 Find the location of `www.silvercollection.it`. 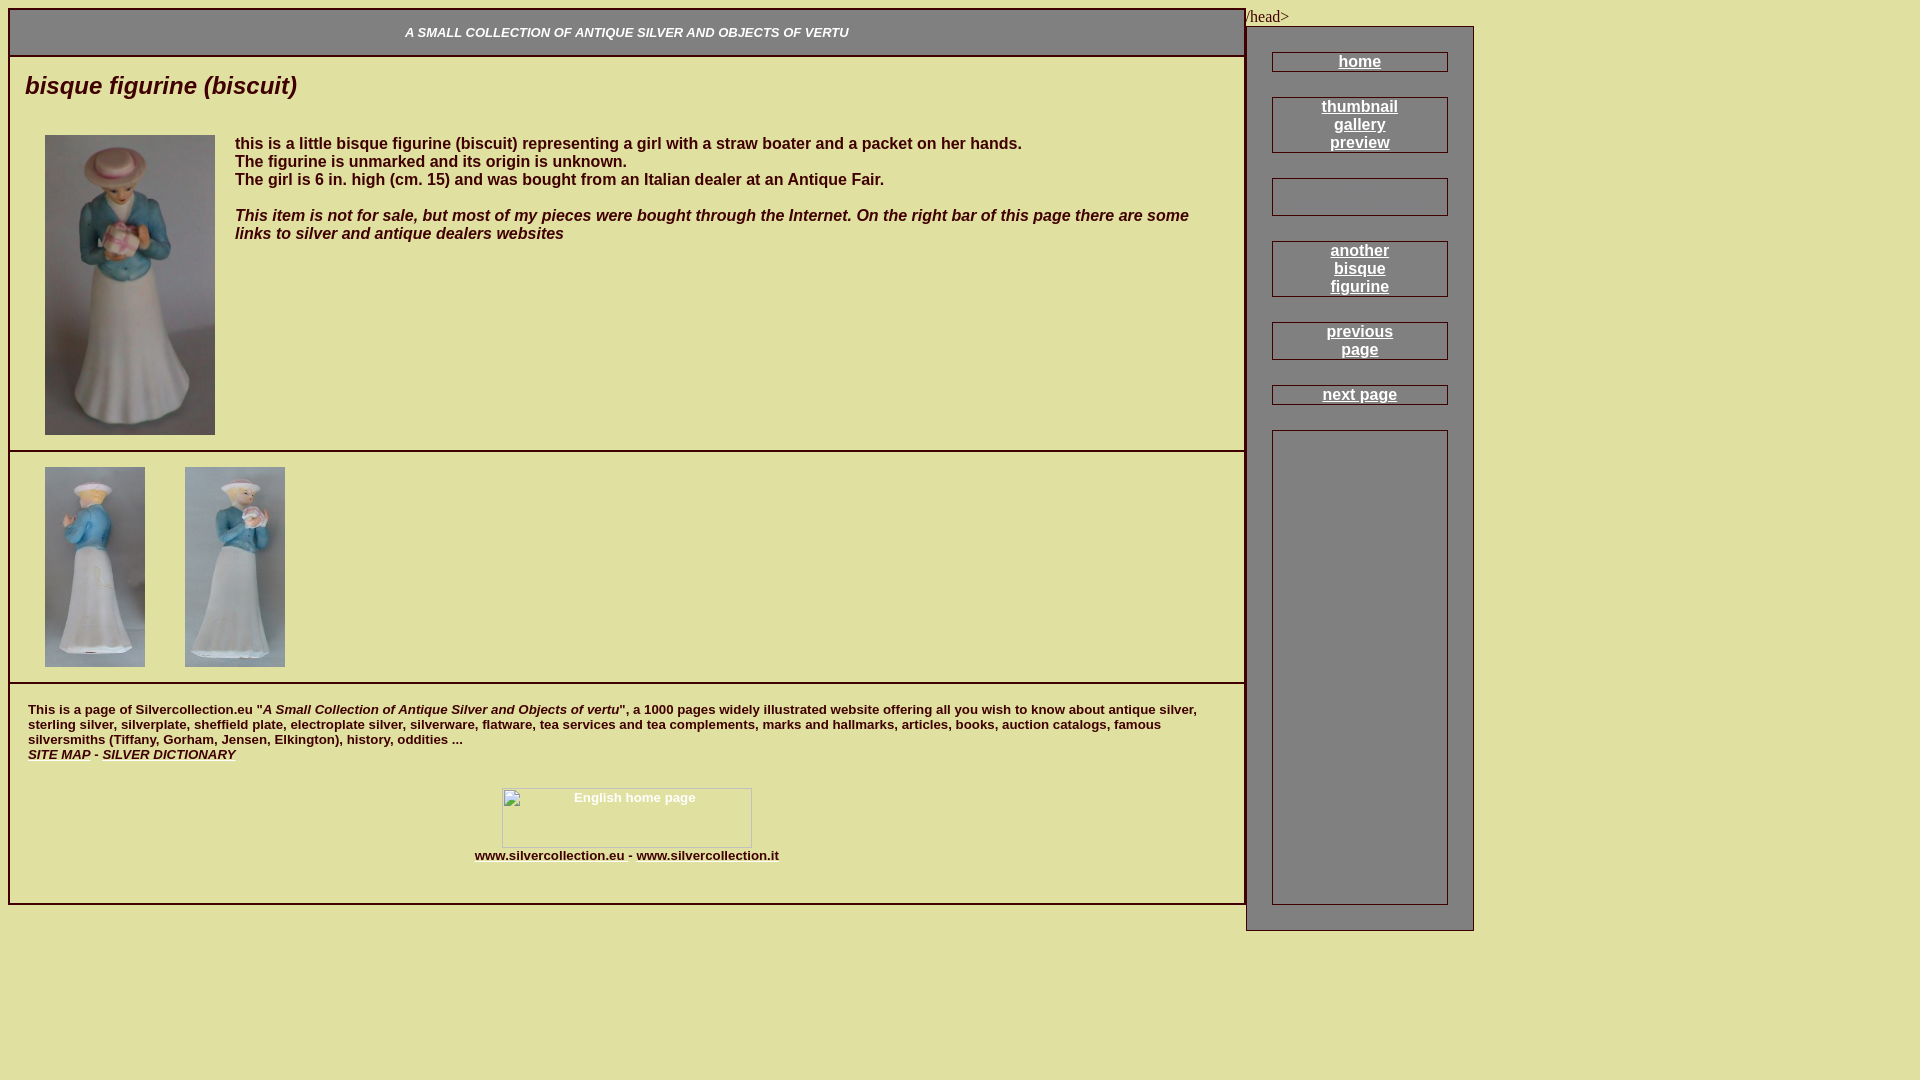

www.silvercollection.it is located at coordinates (168, 754).